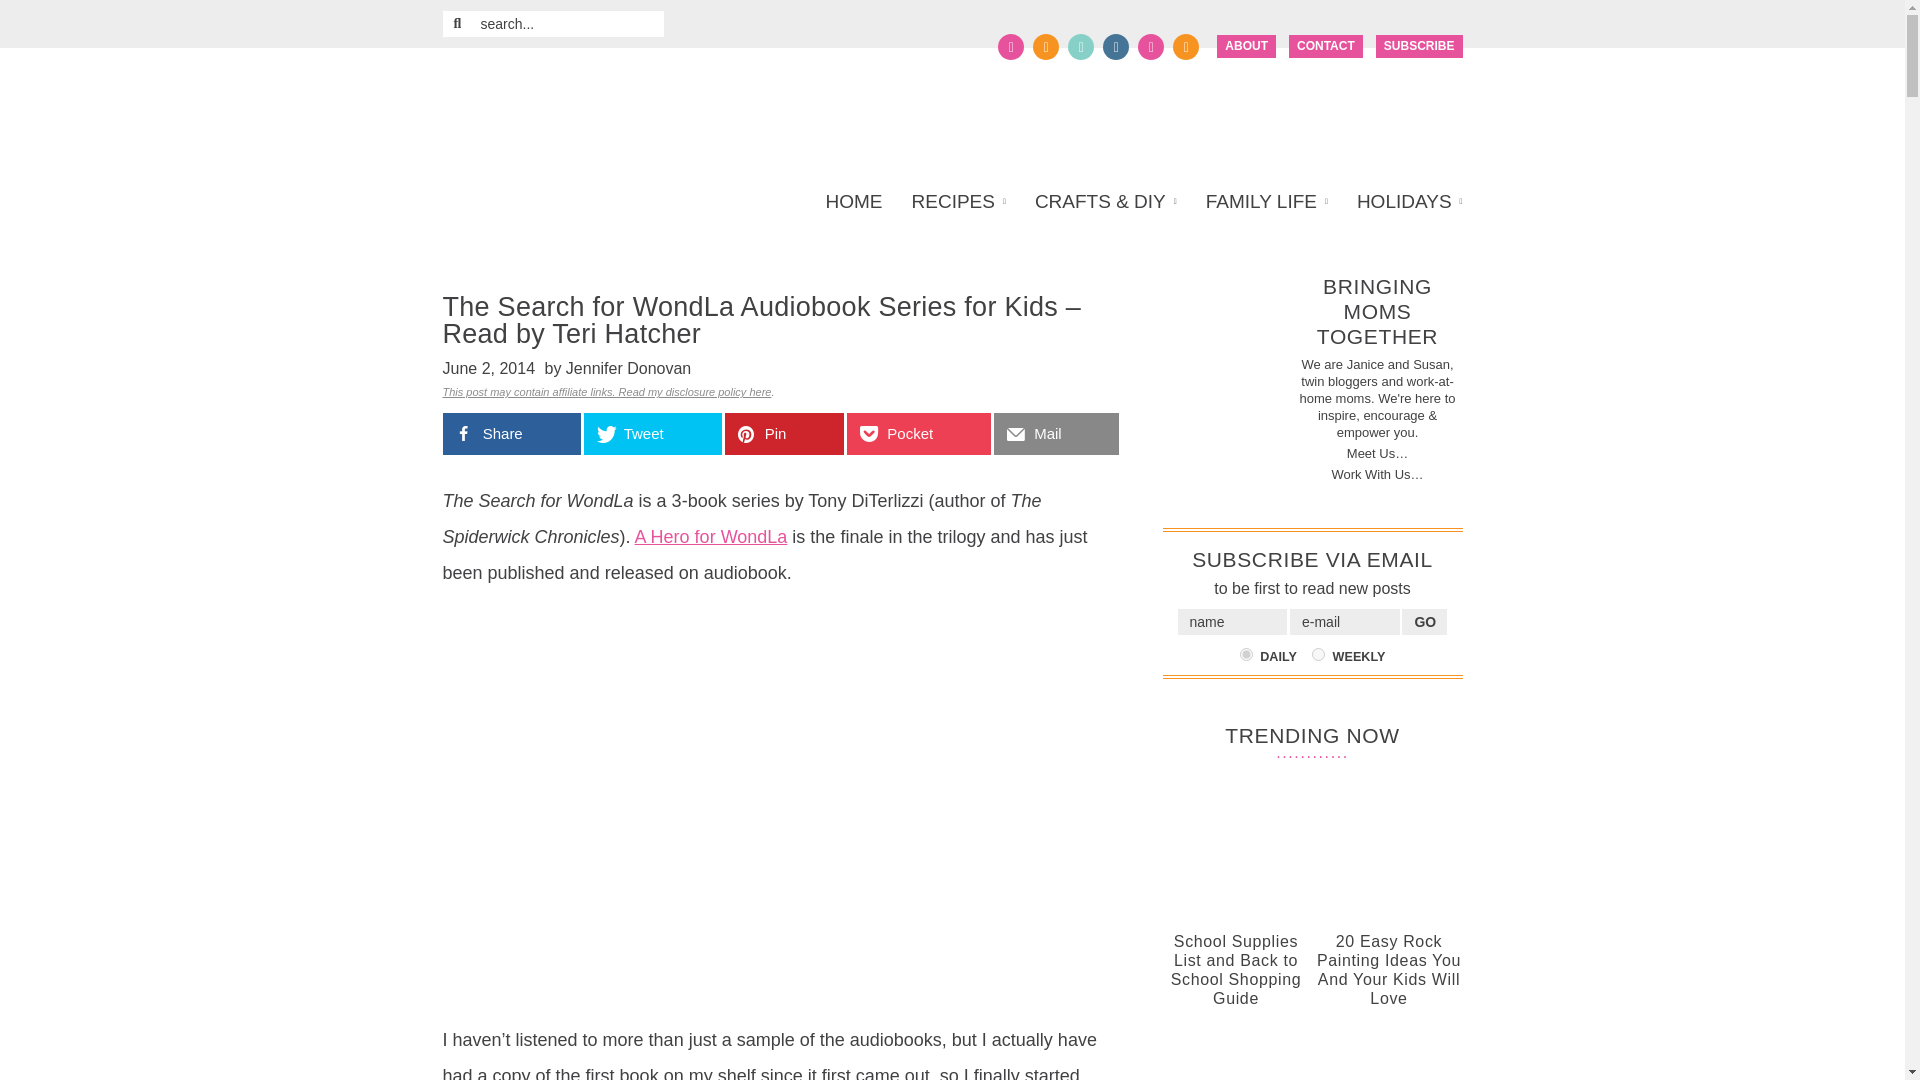  What do you see at coordinates (1420, 46) in the screenshot?
I see `SUBSCRIBE` at bounding box center [1420, 46].